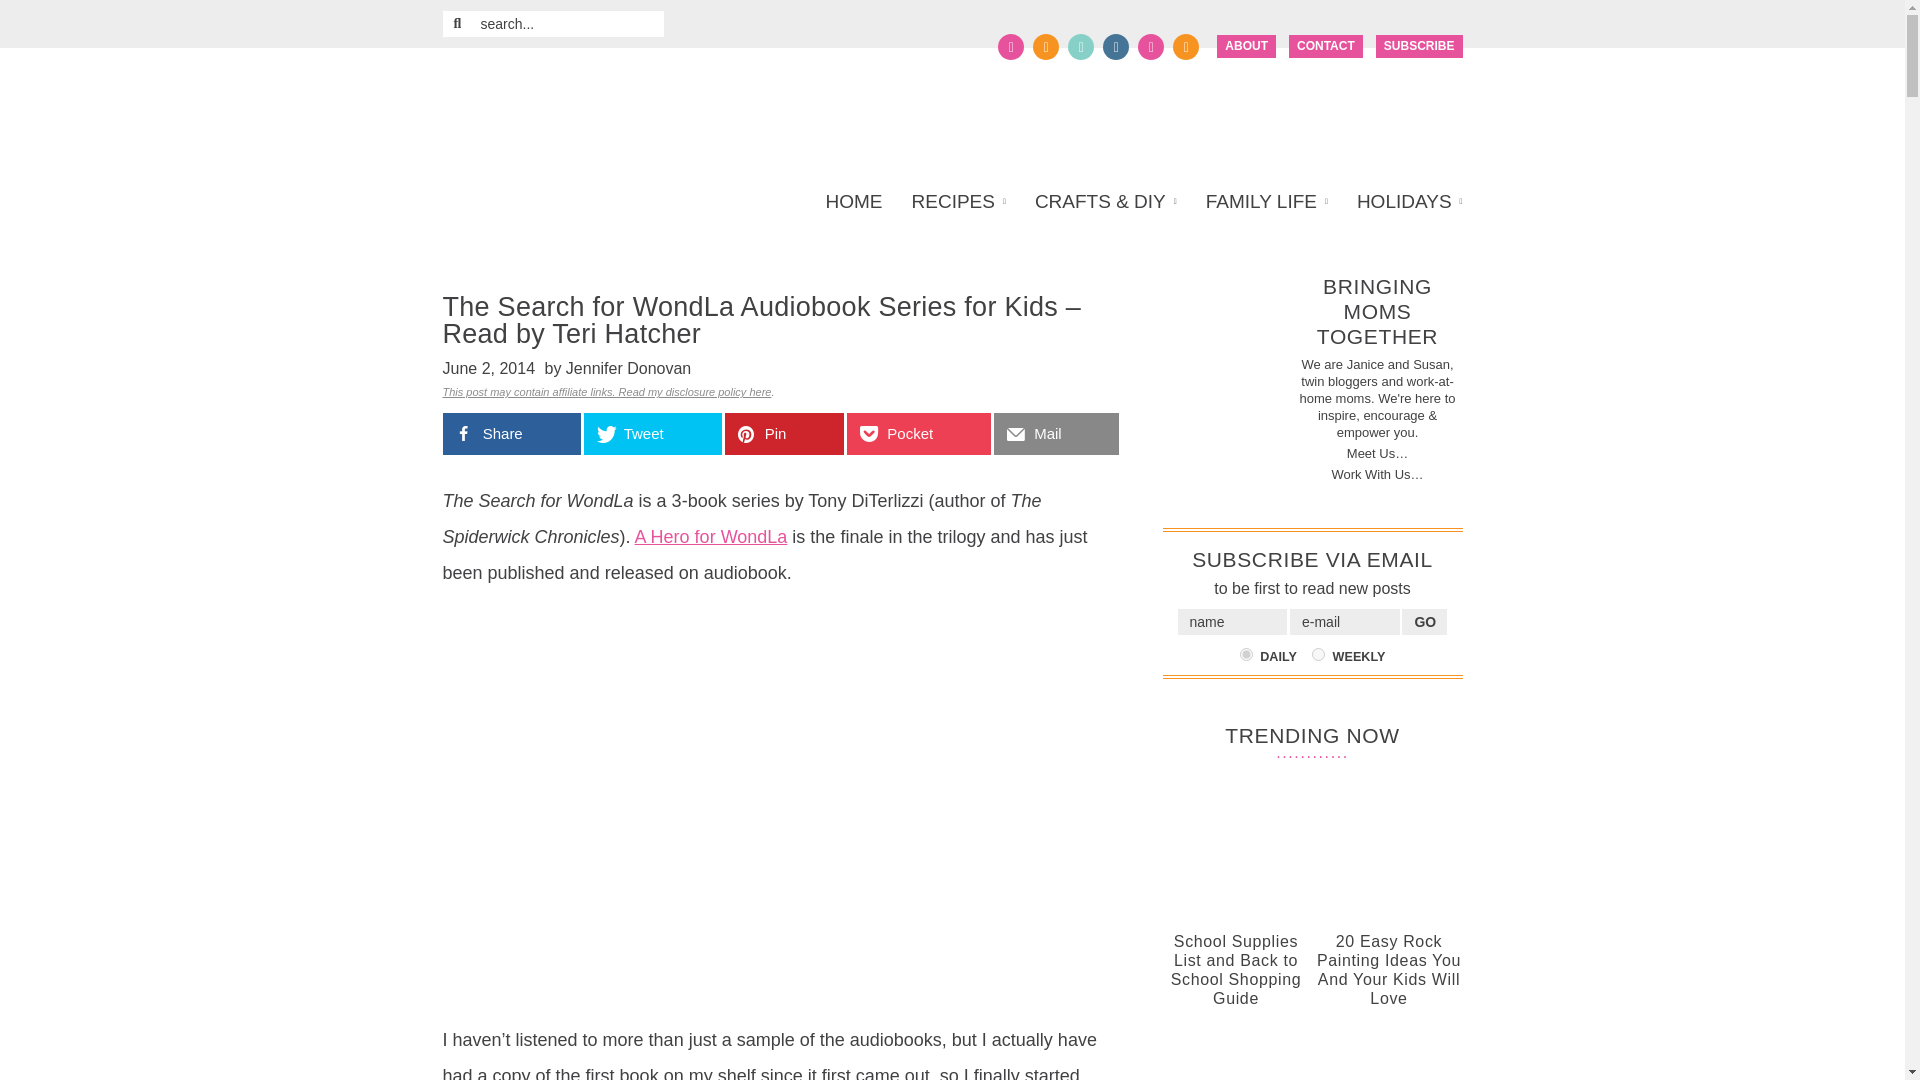  What do you see at coordinates (1420, 46) in the screenshot?
I see `SUBSCRIBE` at bounding box center [1420, 46].